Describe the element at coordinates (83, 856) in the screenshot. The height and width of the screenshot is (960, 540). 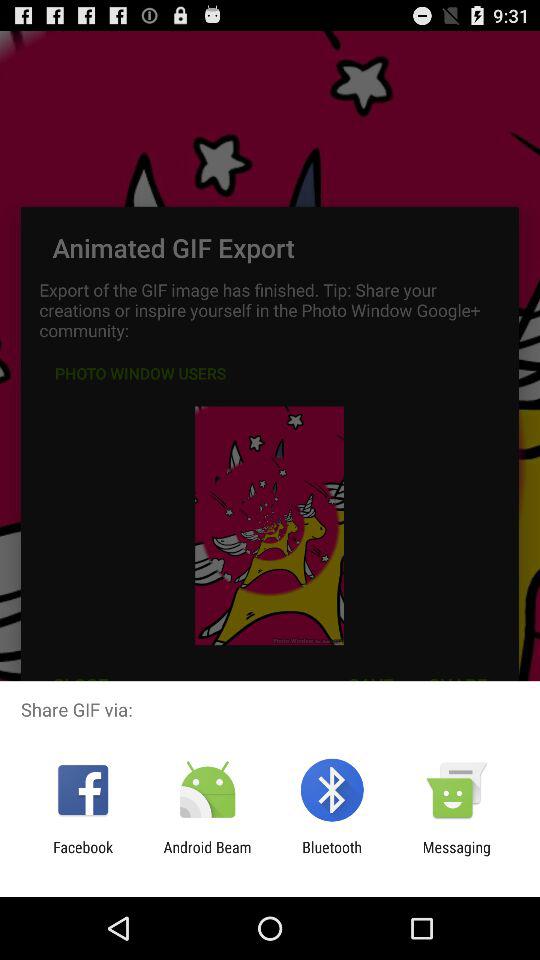
I see `click the facebook` at that location.